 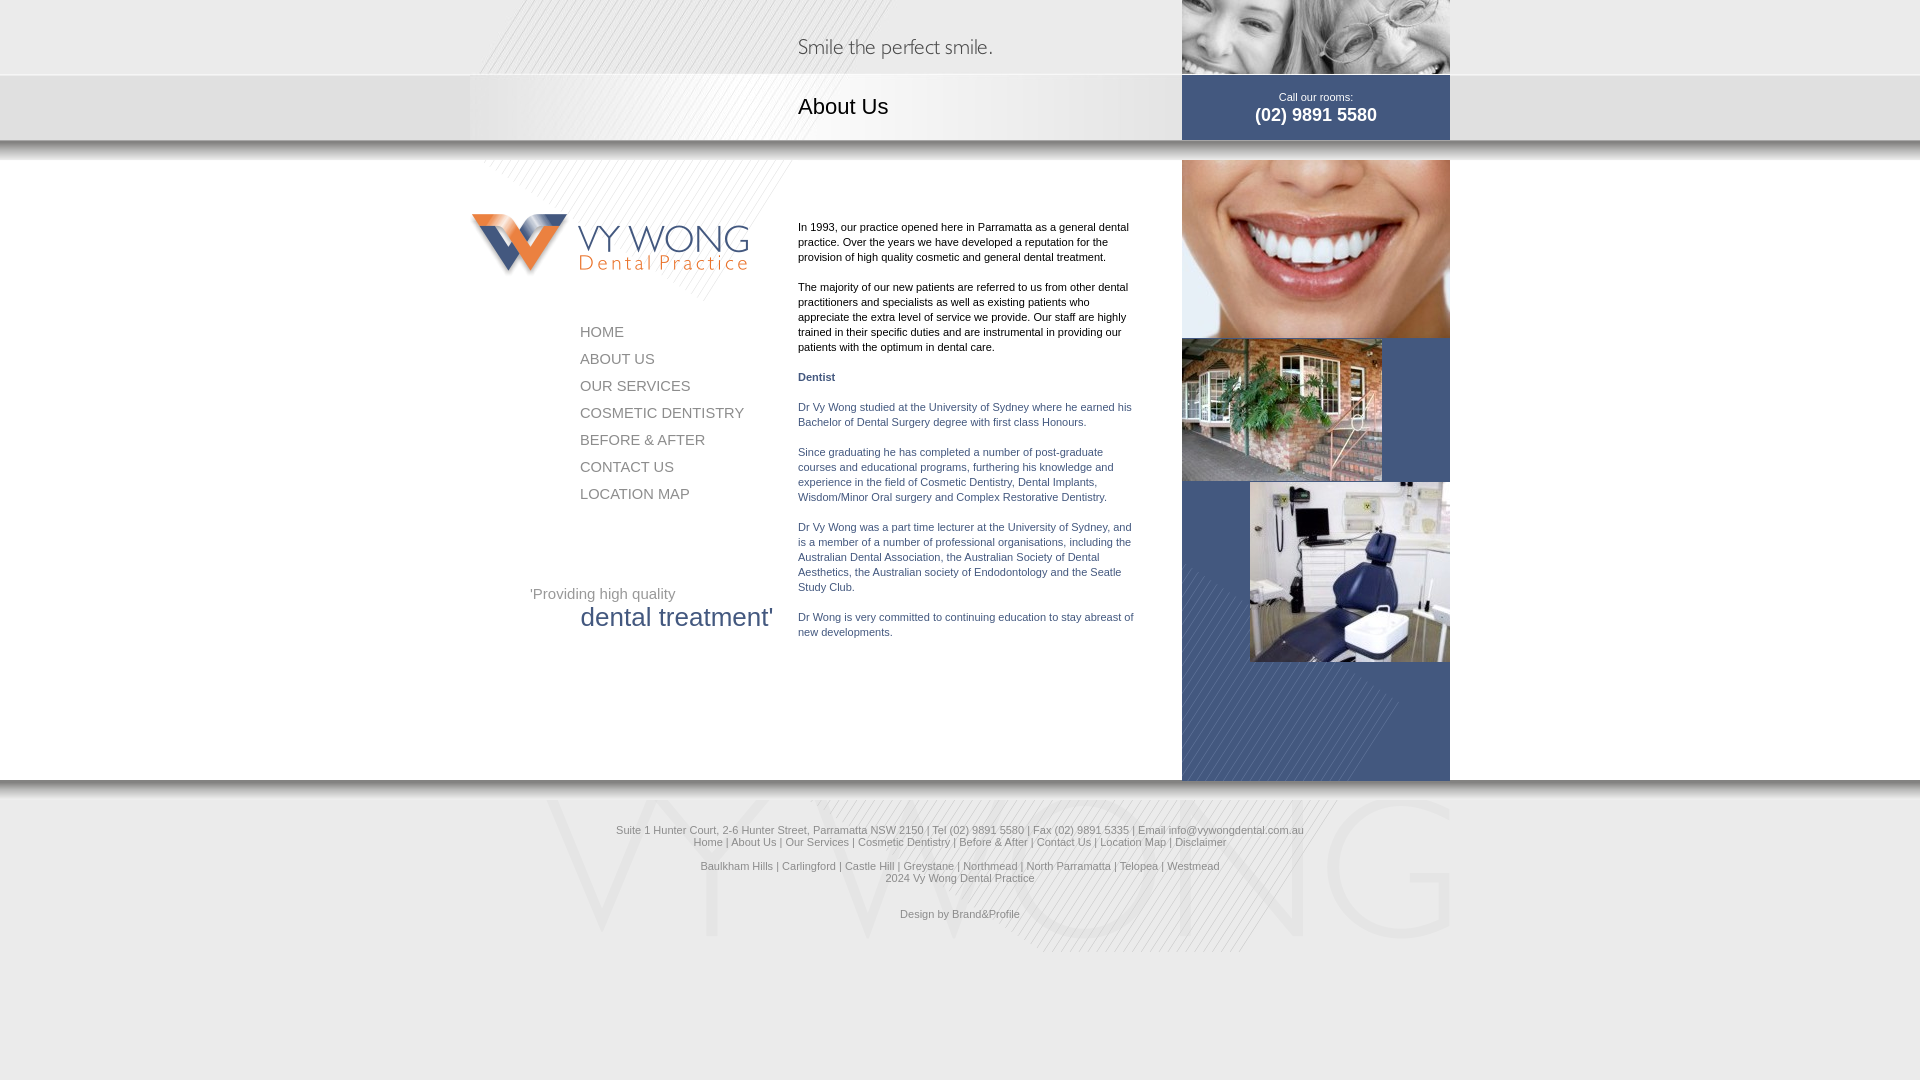 What do you see at coordinates (1200, 841) in the screenshot?
I see `Disclaimer` at bounding box center [1200, 841].